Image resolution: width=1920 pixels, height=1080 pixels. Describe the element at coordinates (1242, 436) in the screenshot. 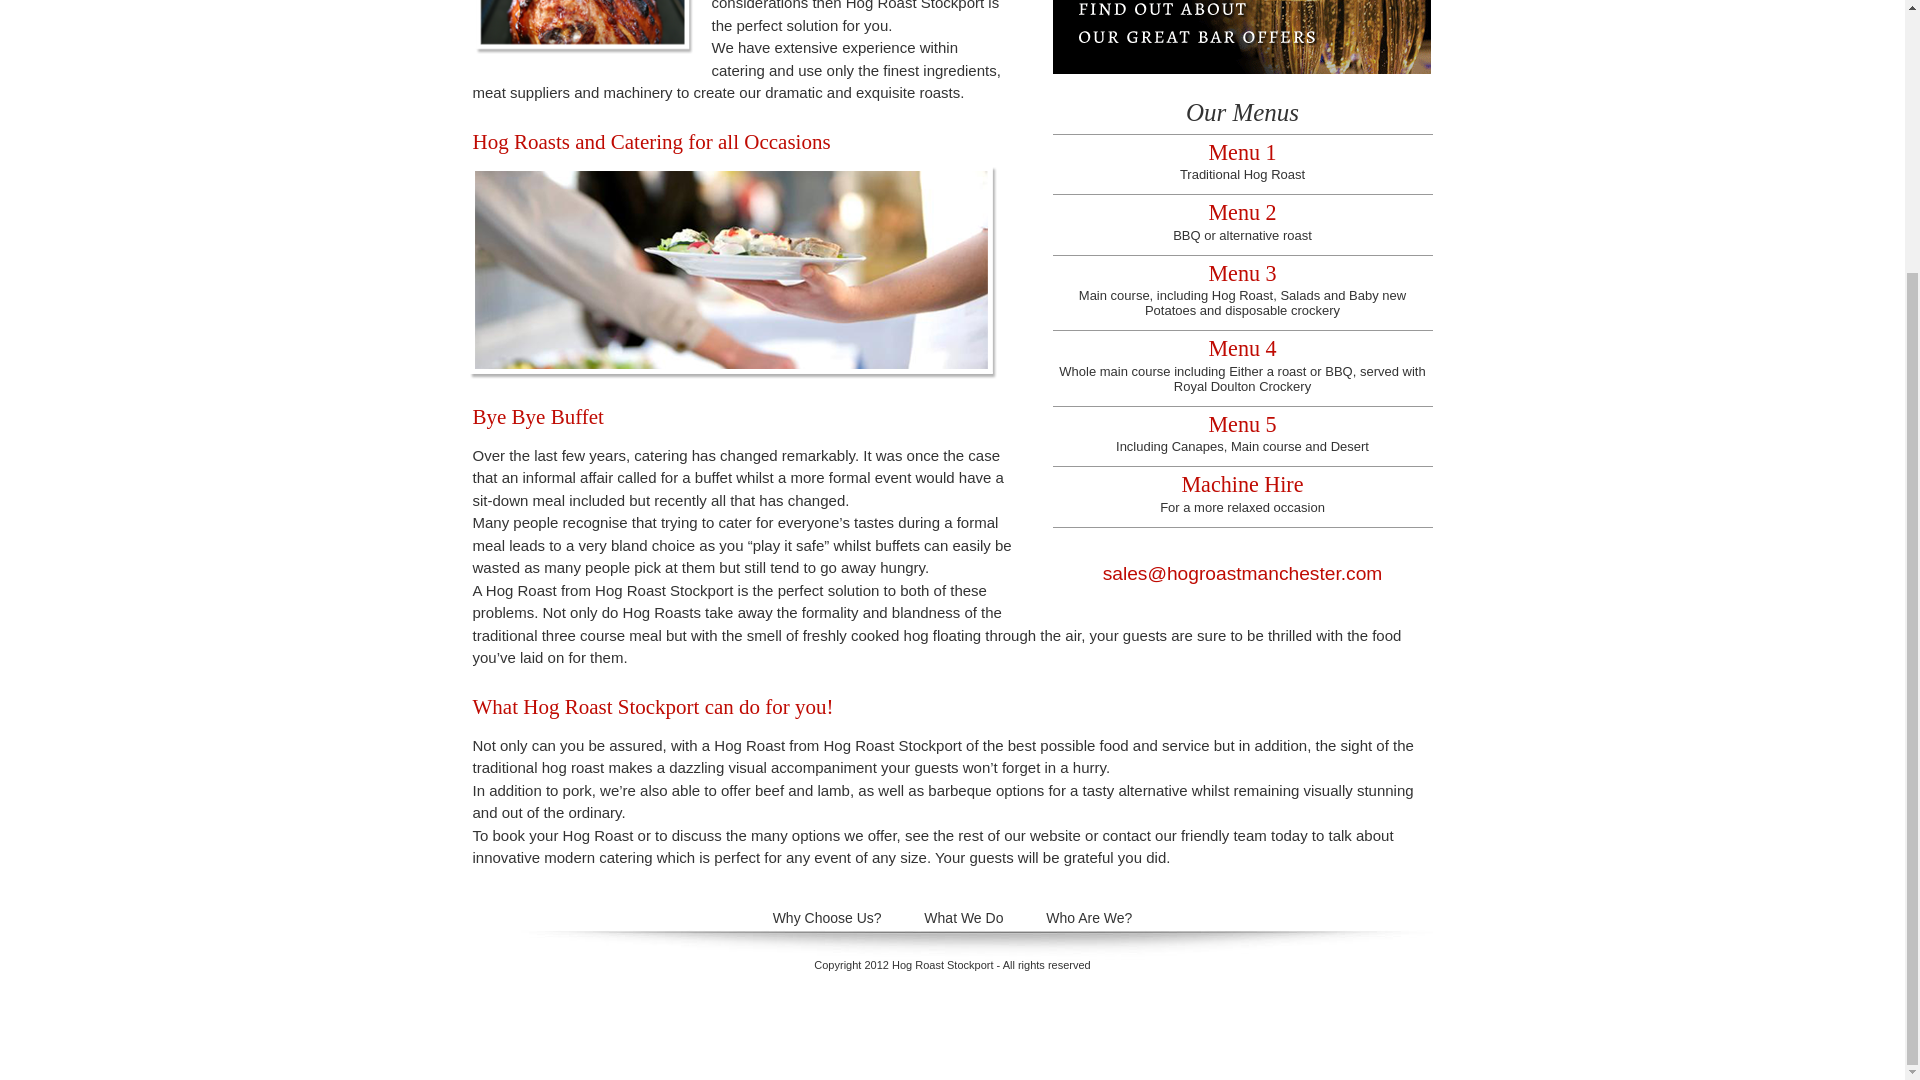

I see `Hog Roast Stockport` at that location.